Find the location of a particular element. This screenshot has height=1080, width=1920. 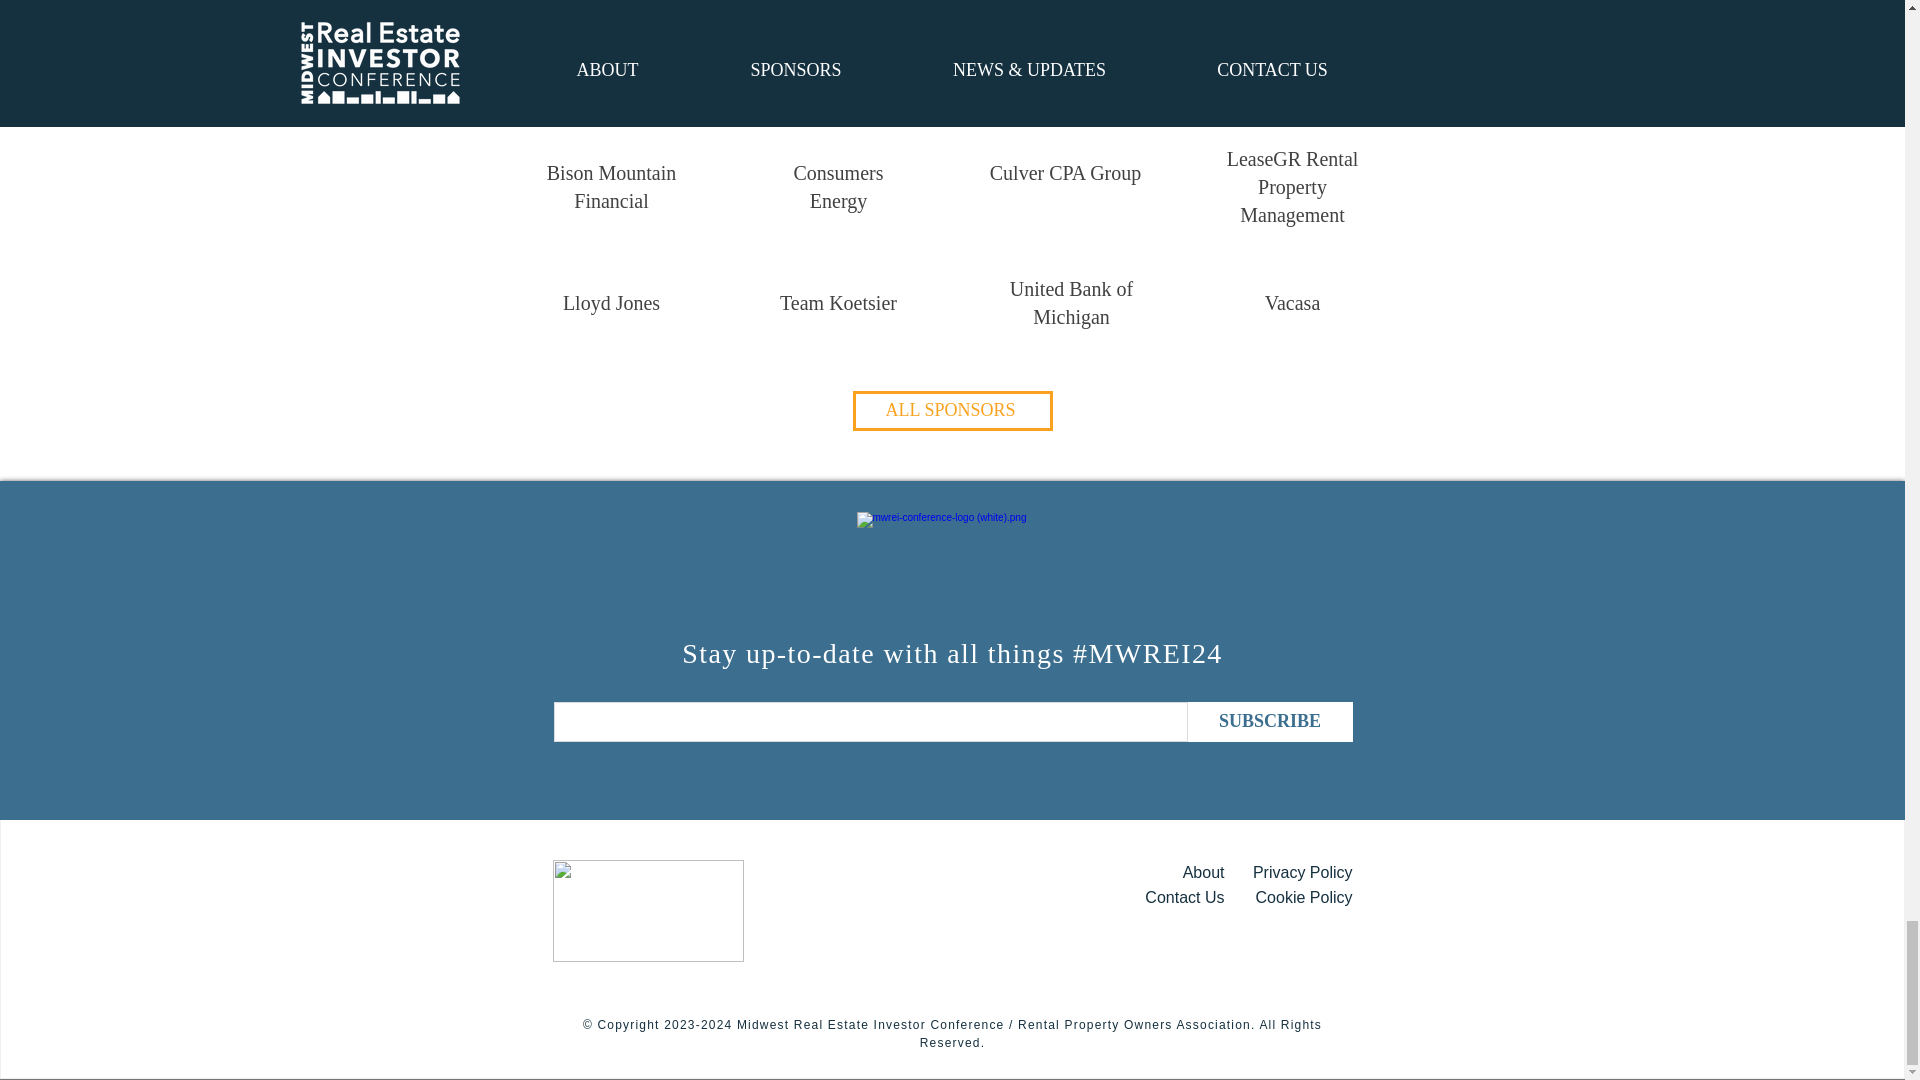

Privacy Policy is located at coordinates (1303, 872).